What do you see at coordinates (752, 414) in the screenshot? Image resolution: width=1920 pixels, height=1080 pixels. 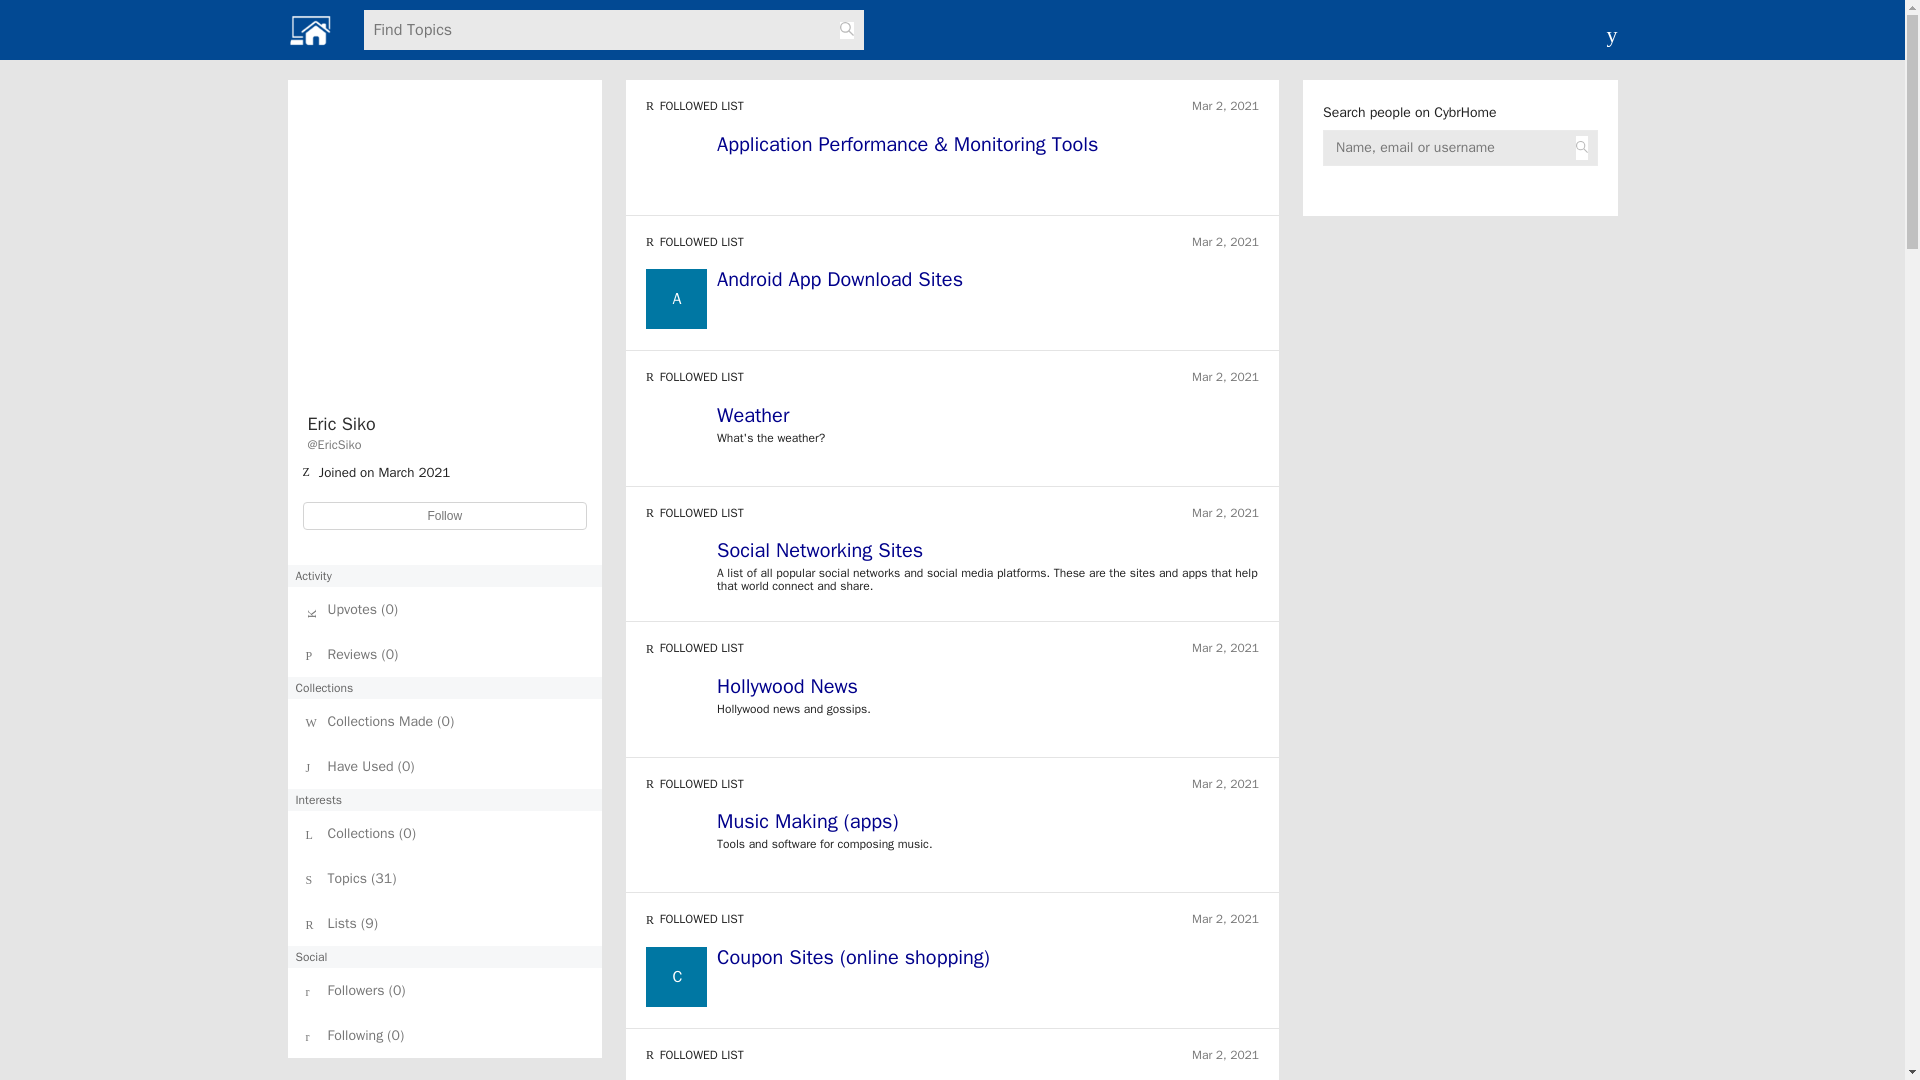 I see `Weather` at bounding box center [752, 414].